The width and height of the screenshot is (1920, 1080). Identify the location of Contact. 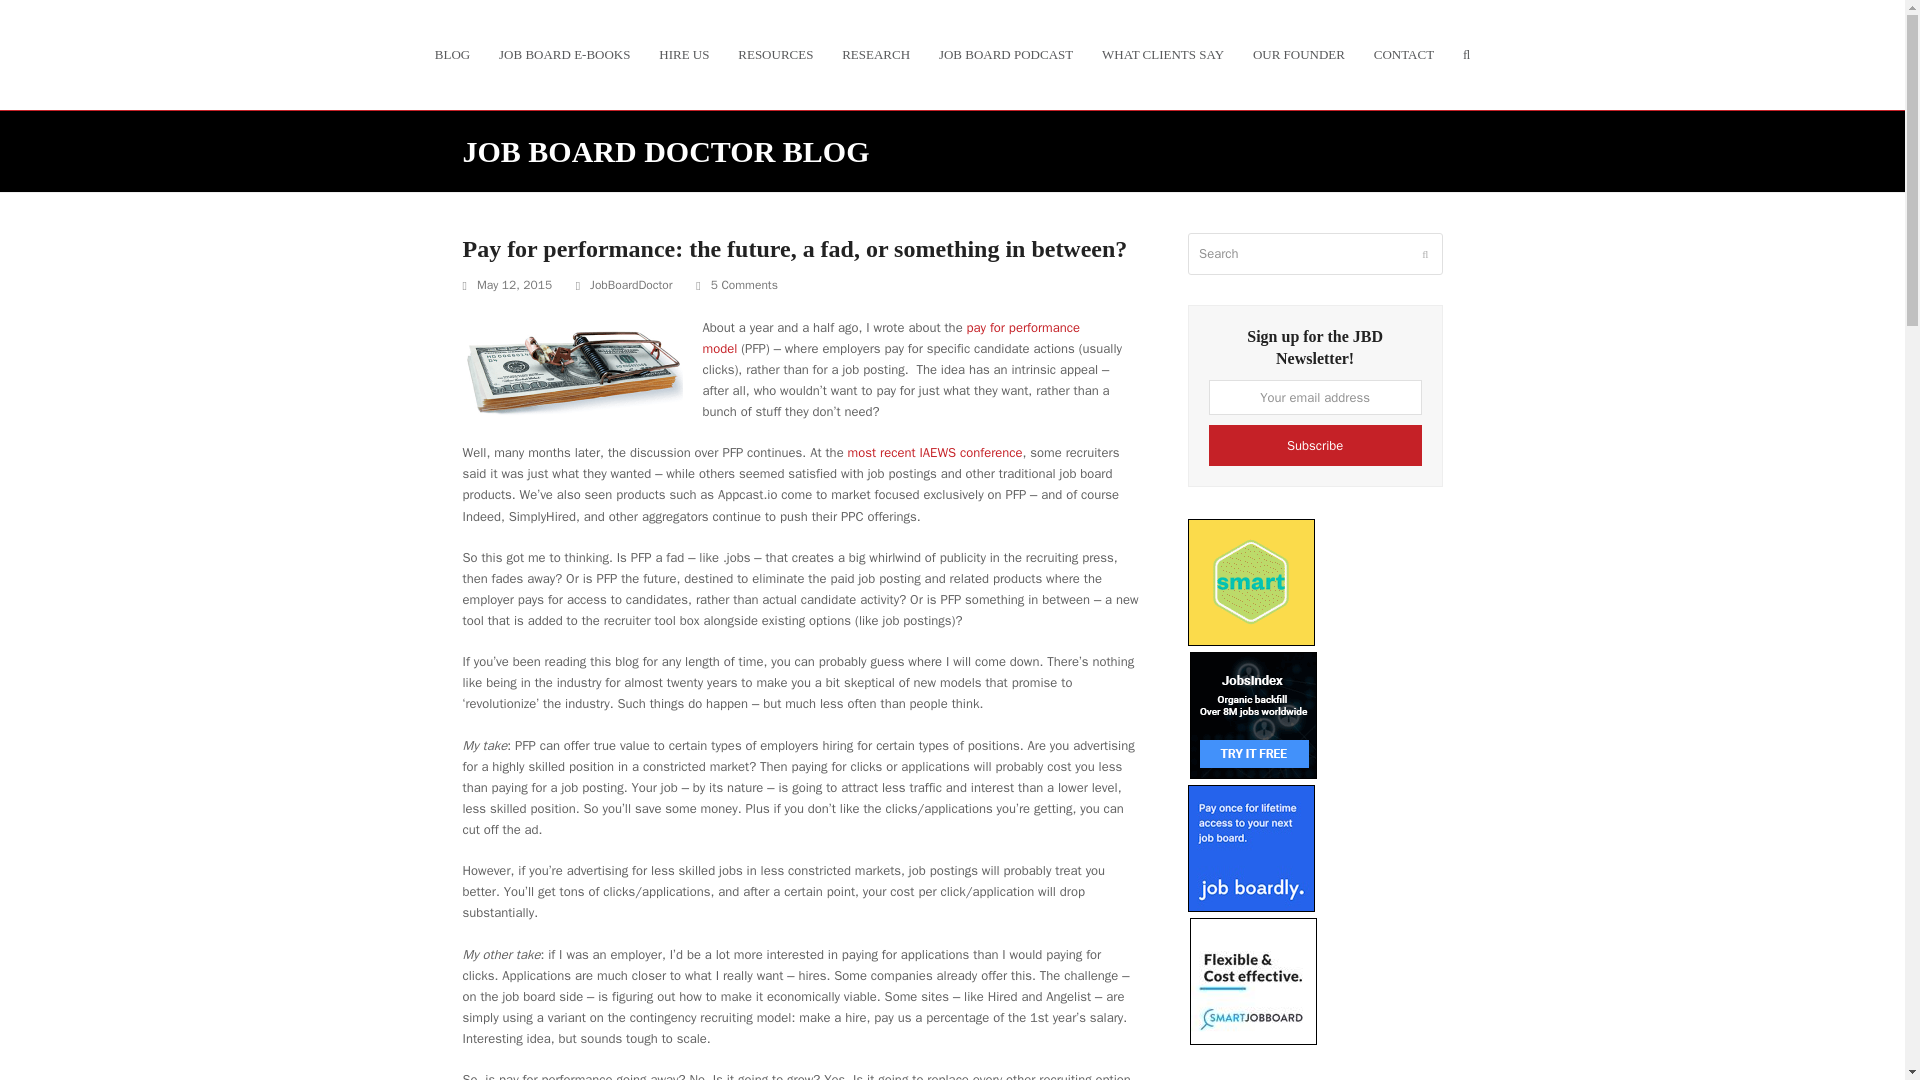
(1403, 54).